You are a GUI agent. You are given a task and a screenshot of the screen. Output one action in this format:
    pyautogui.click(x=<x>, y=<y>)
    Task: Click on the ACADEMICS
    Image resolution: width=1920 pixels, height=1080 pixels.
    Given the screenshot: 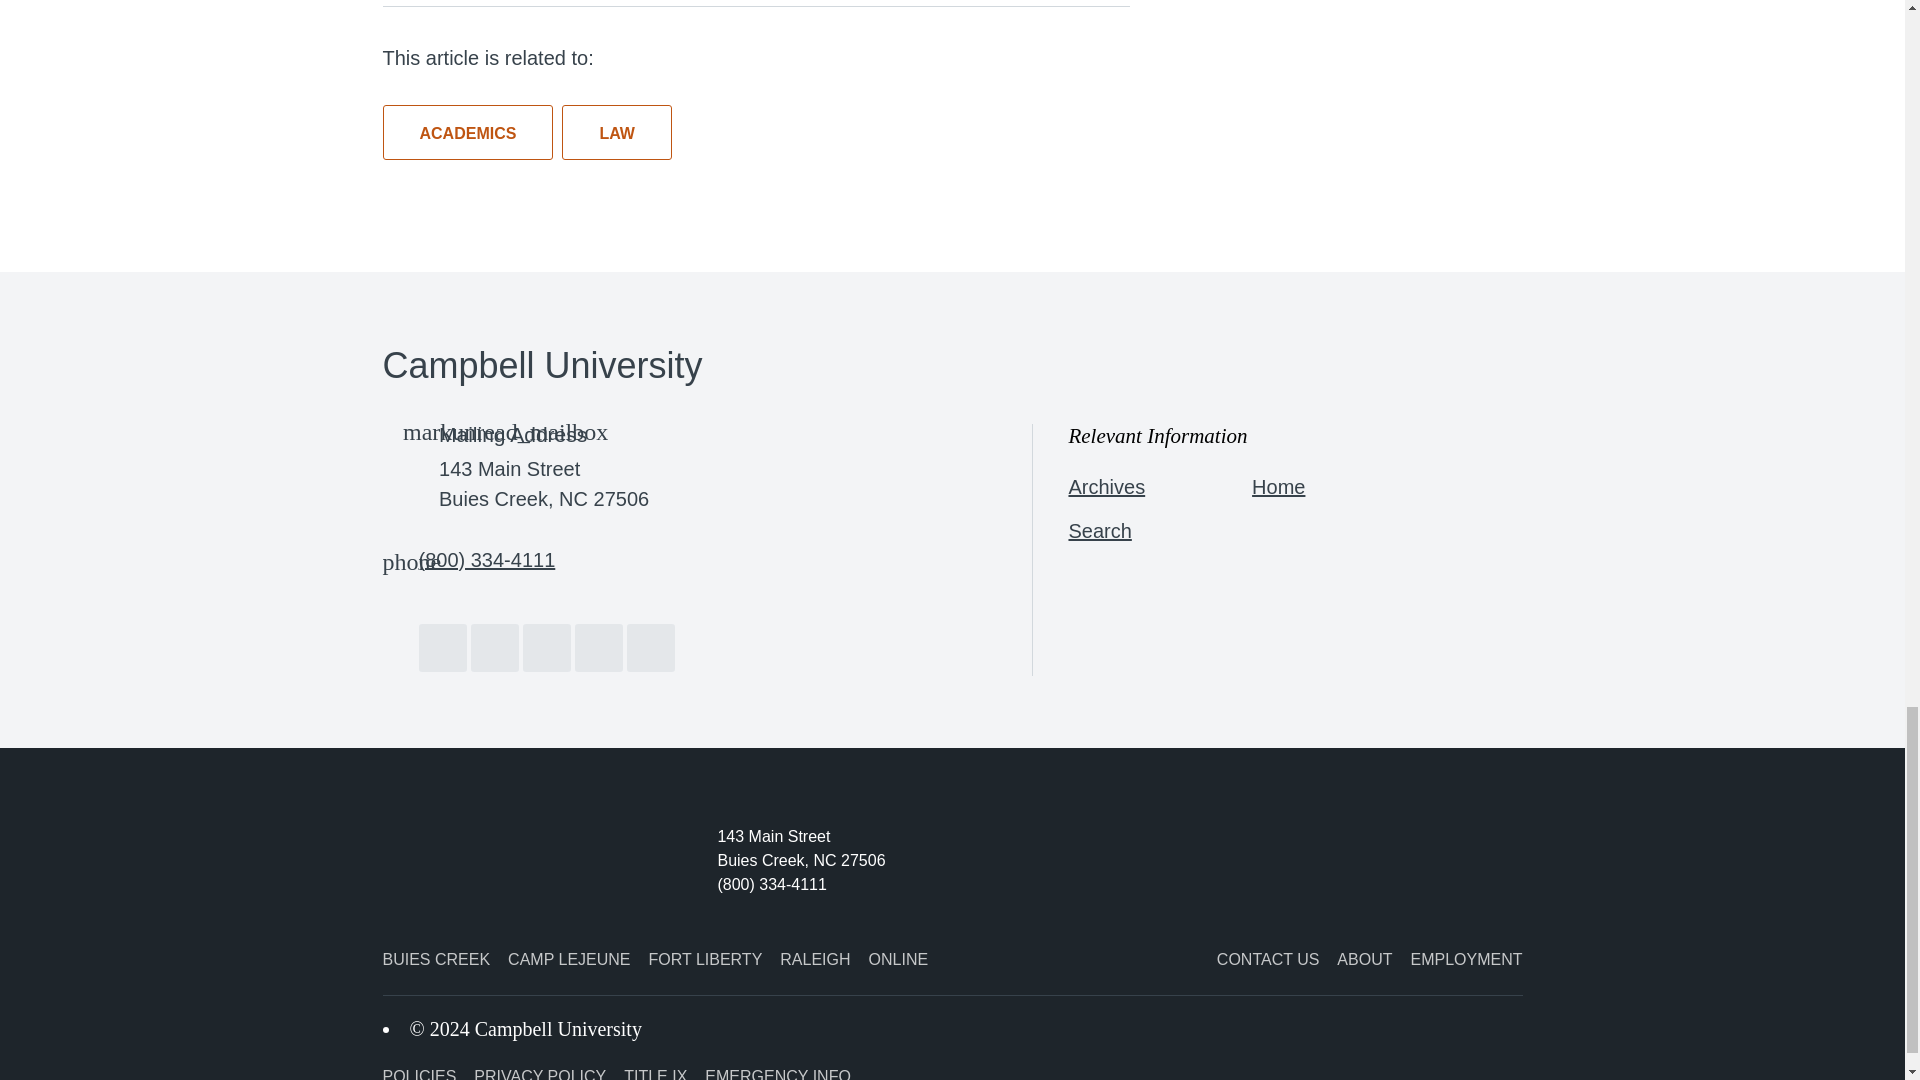 What is the action you would take?
    pyautogui.click(x=467, y=132)
    